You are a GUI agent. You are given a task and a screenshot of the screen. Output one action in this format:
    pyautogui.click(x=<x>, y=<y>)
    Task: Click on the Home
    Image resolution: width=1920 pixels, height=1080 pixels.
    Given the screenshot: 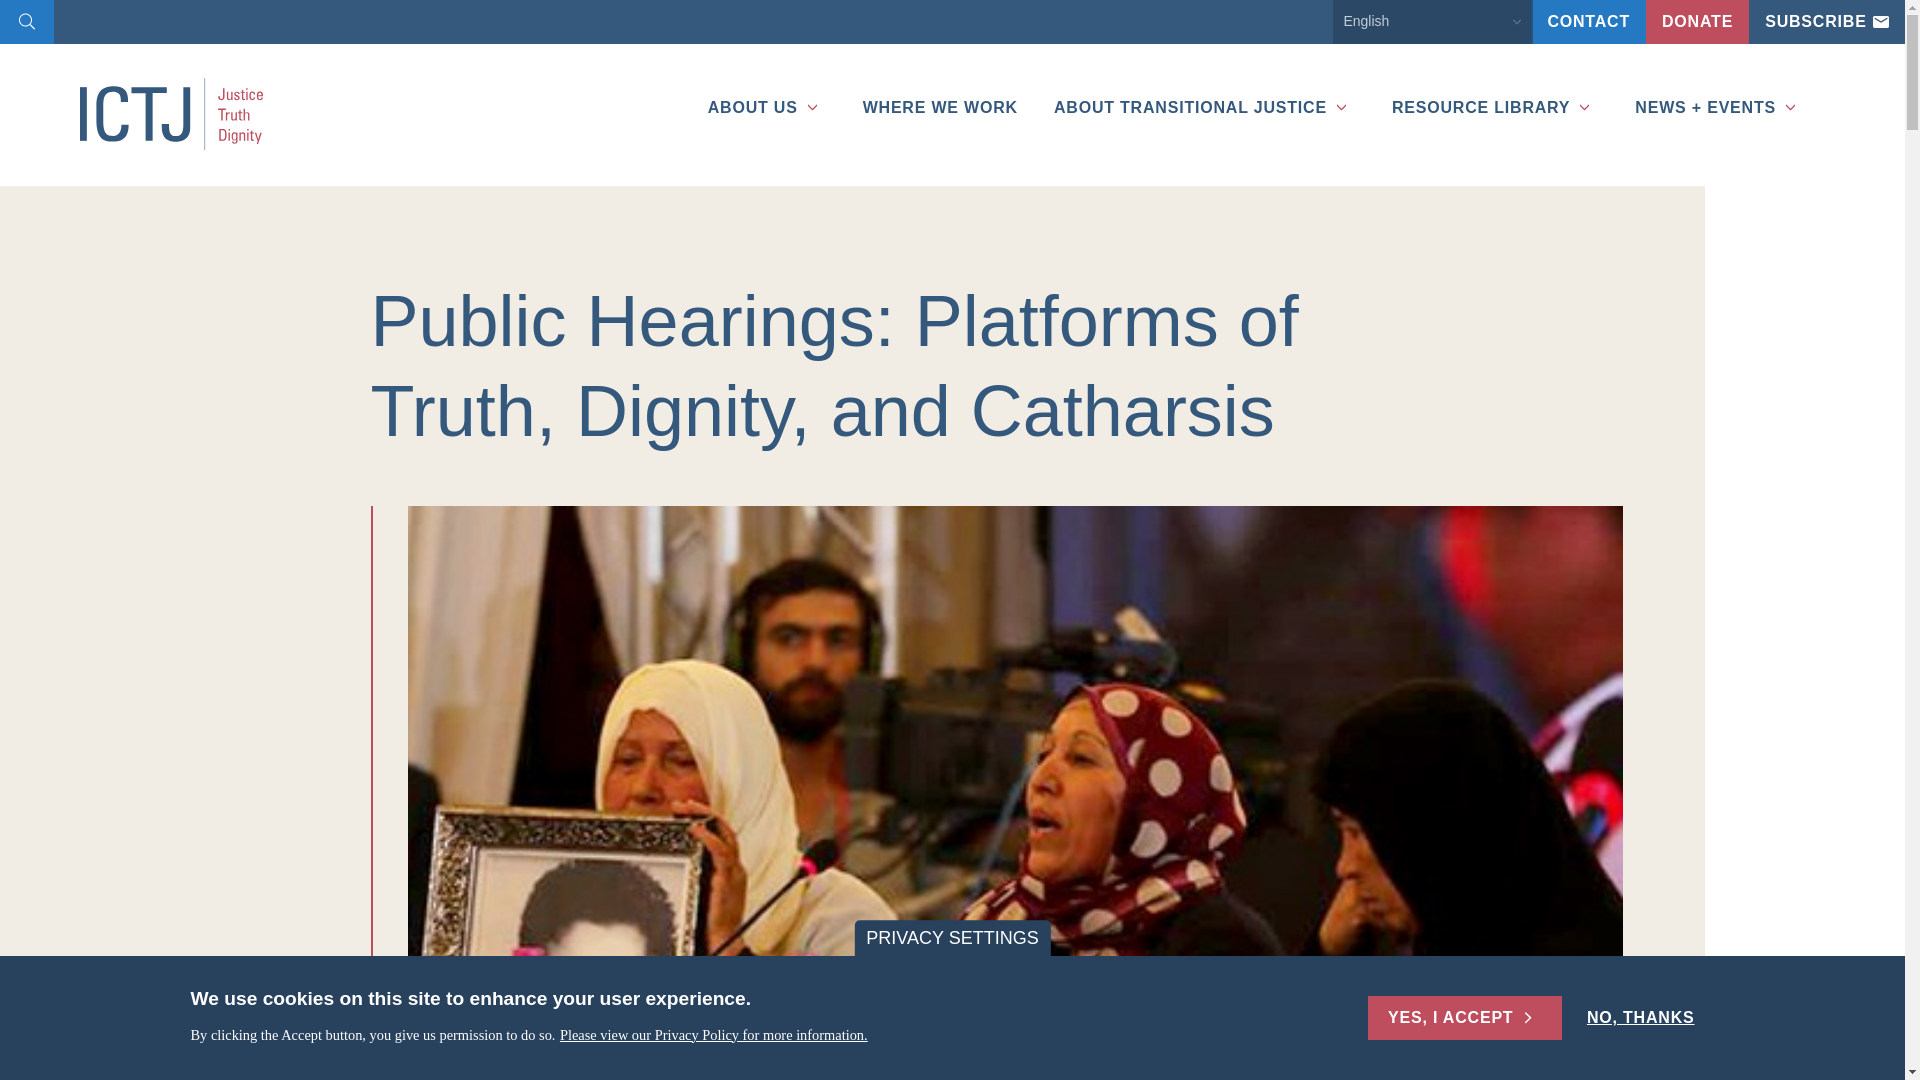 What is the action you would take?
    pyautogui.click(x=184, y=114)
    